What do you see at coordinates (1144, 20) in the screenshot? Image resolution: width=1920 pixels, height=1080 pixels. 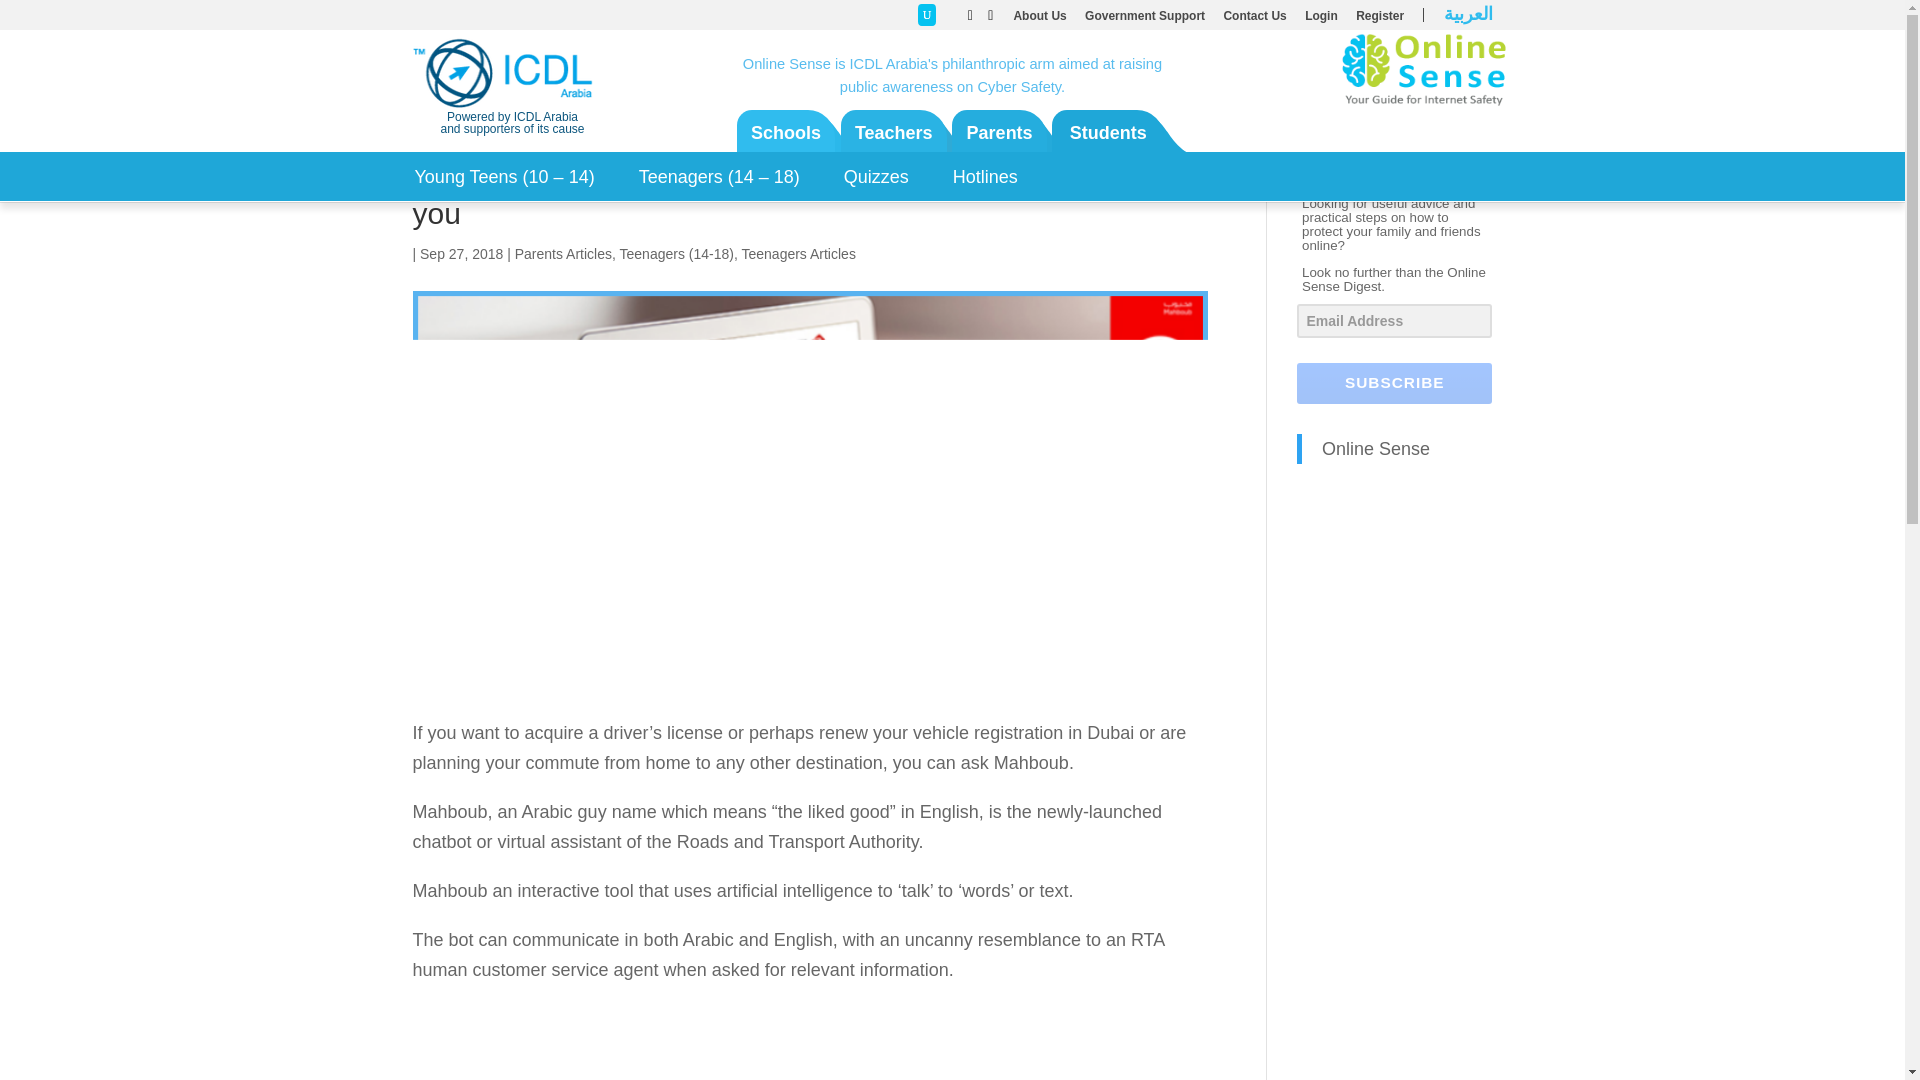 I see `Government Support` at bounding box center [1144, 20].